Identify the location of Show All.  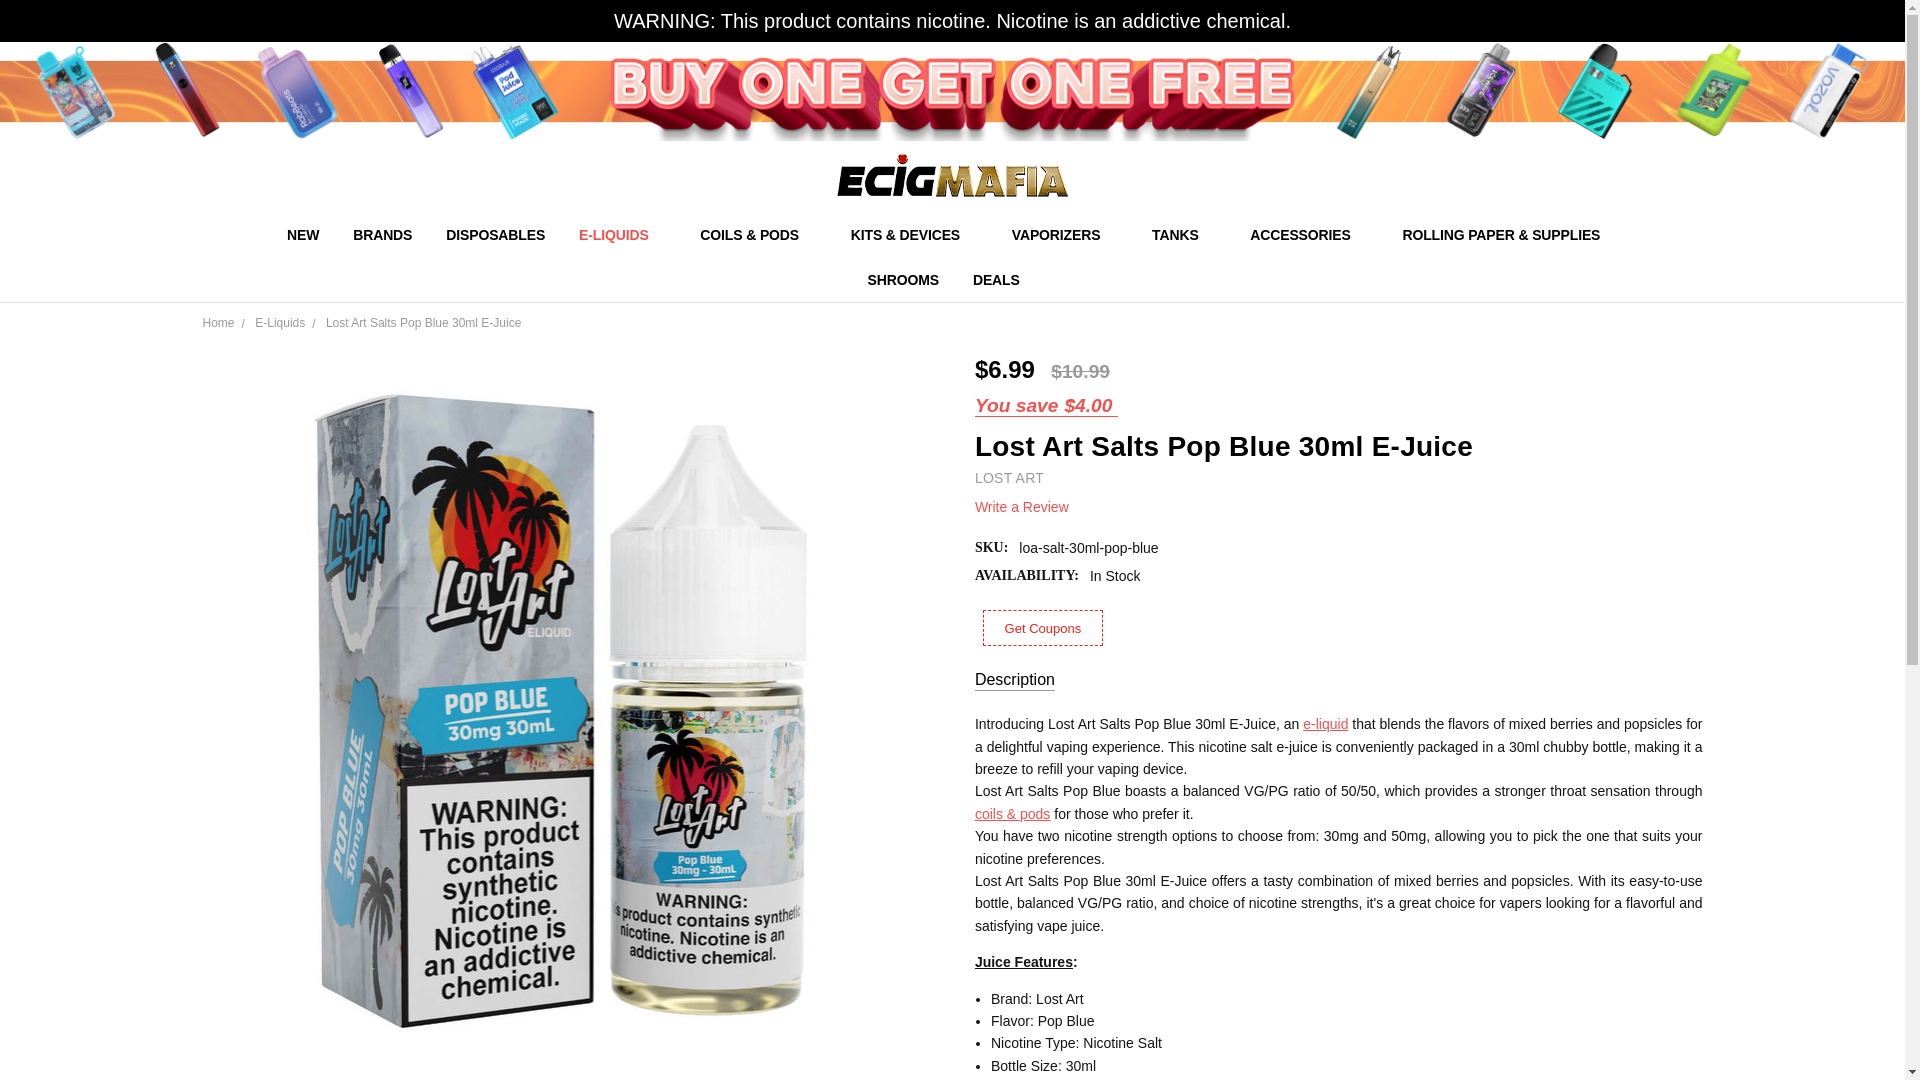
(980, 235).